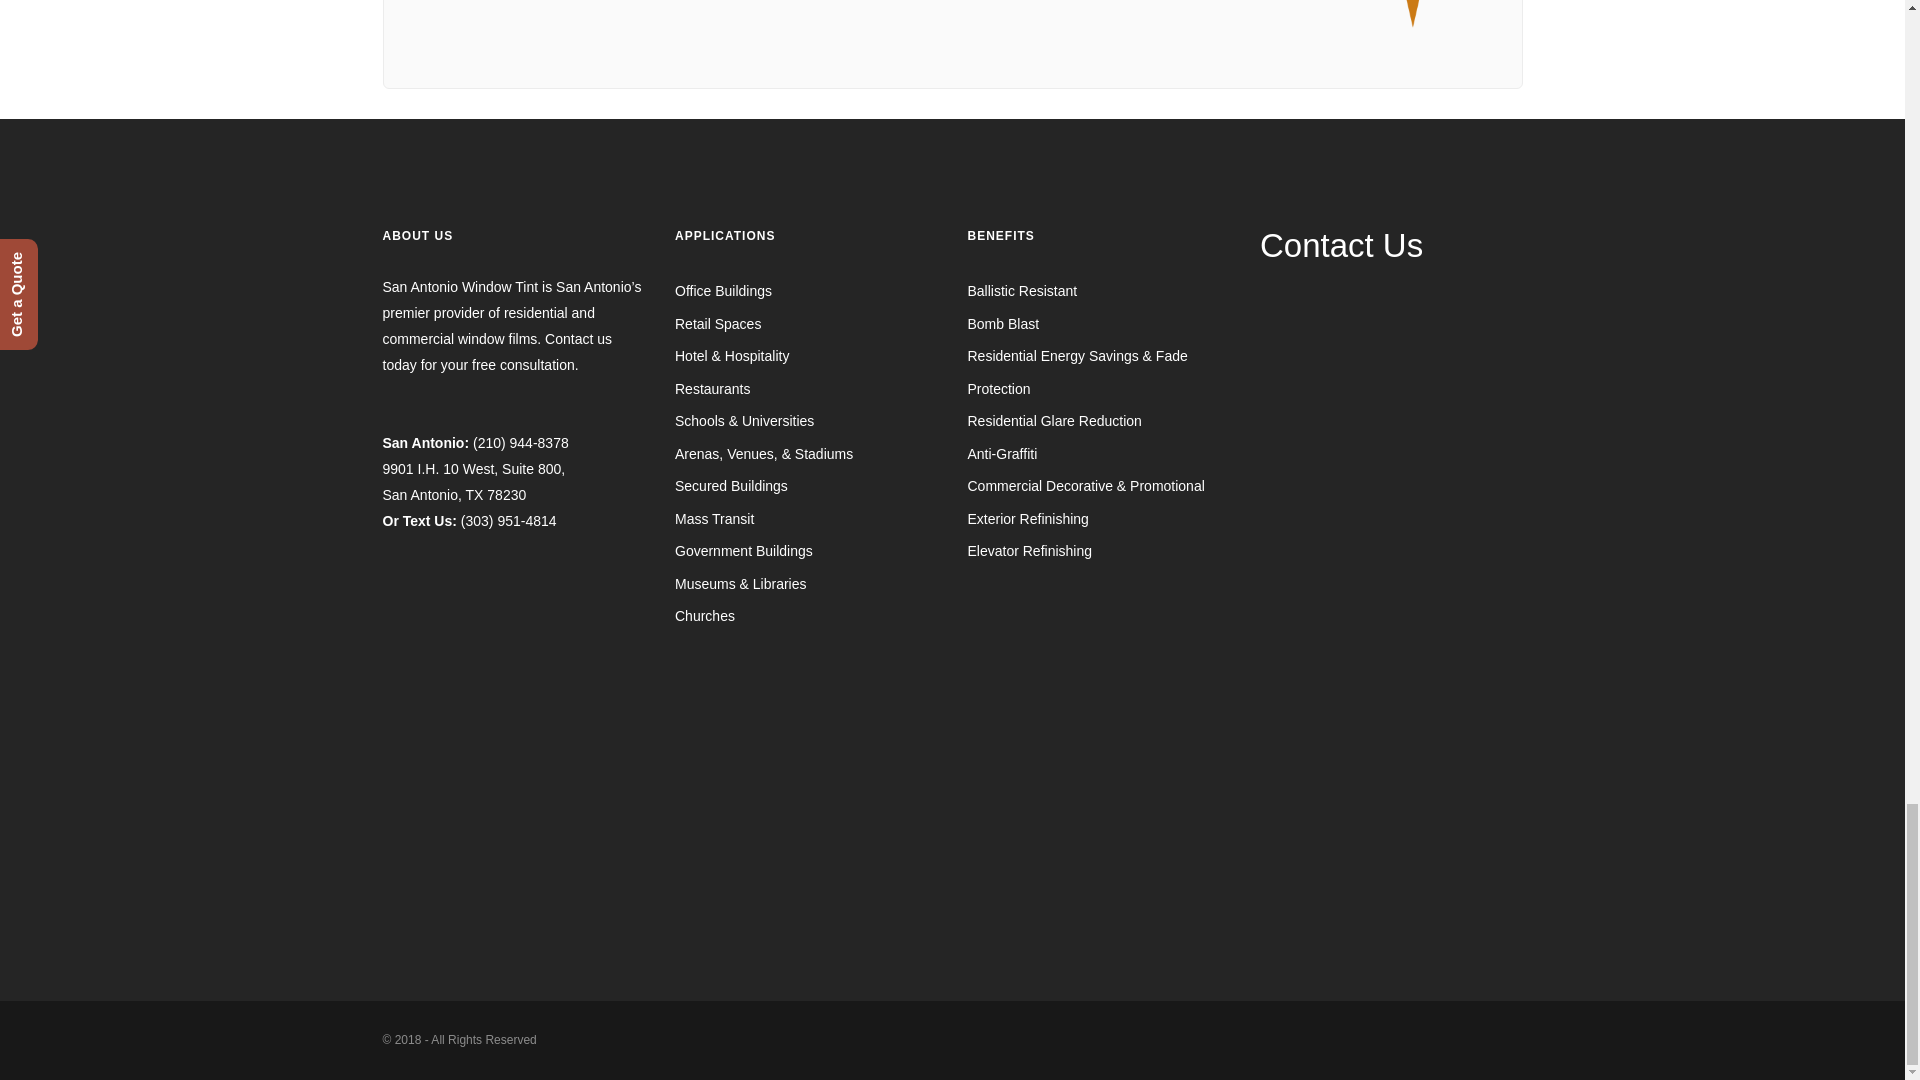 The image size is (1920, 1080). What do you see at coordinates (705, 616) in the screenshot?
I see `Churches Austin Window Tinting` at bounding box center [705, 616].